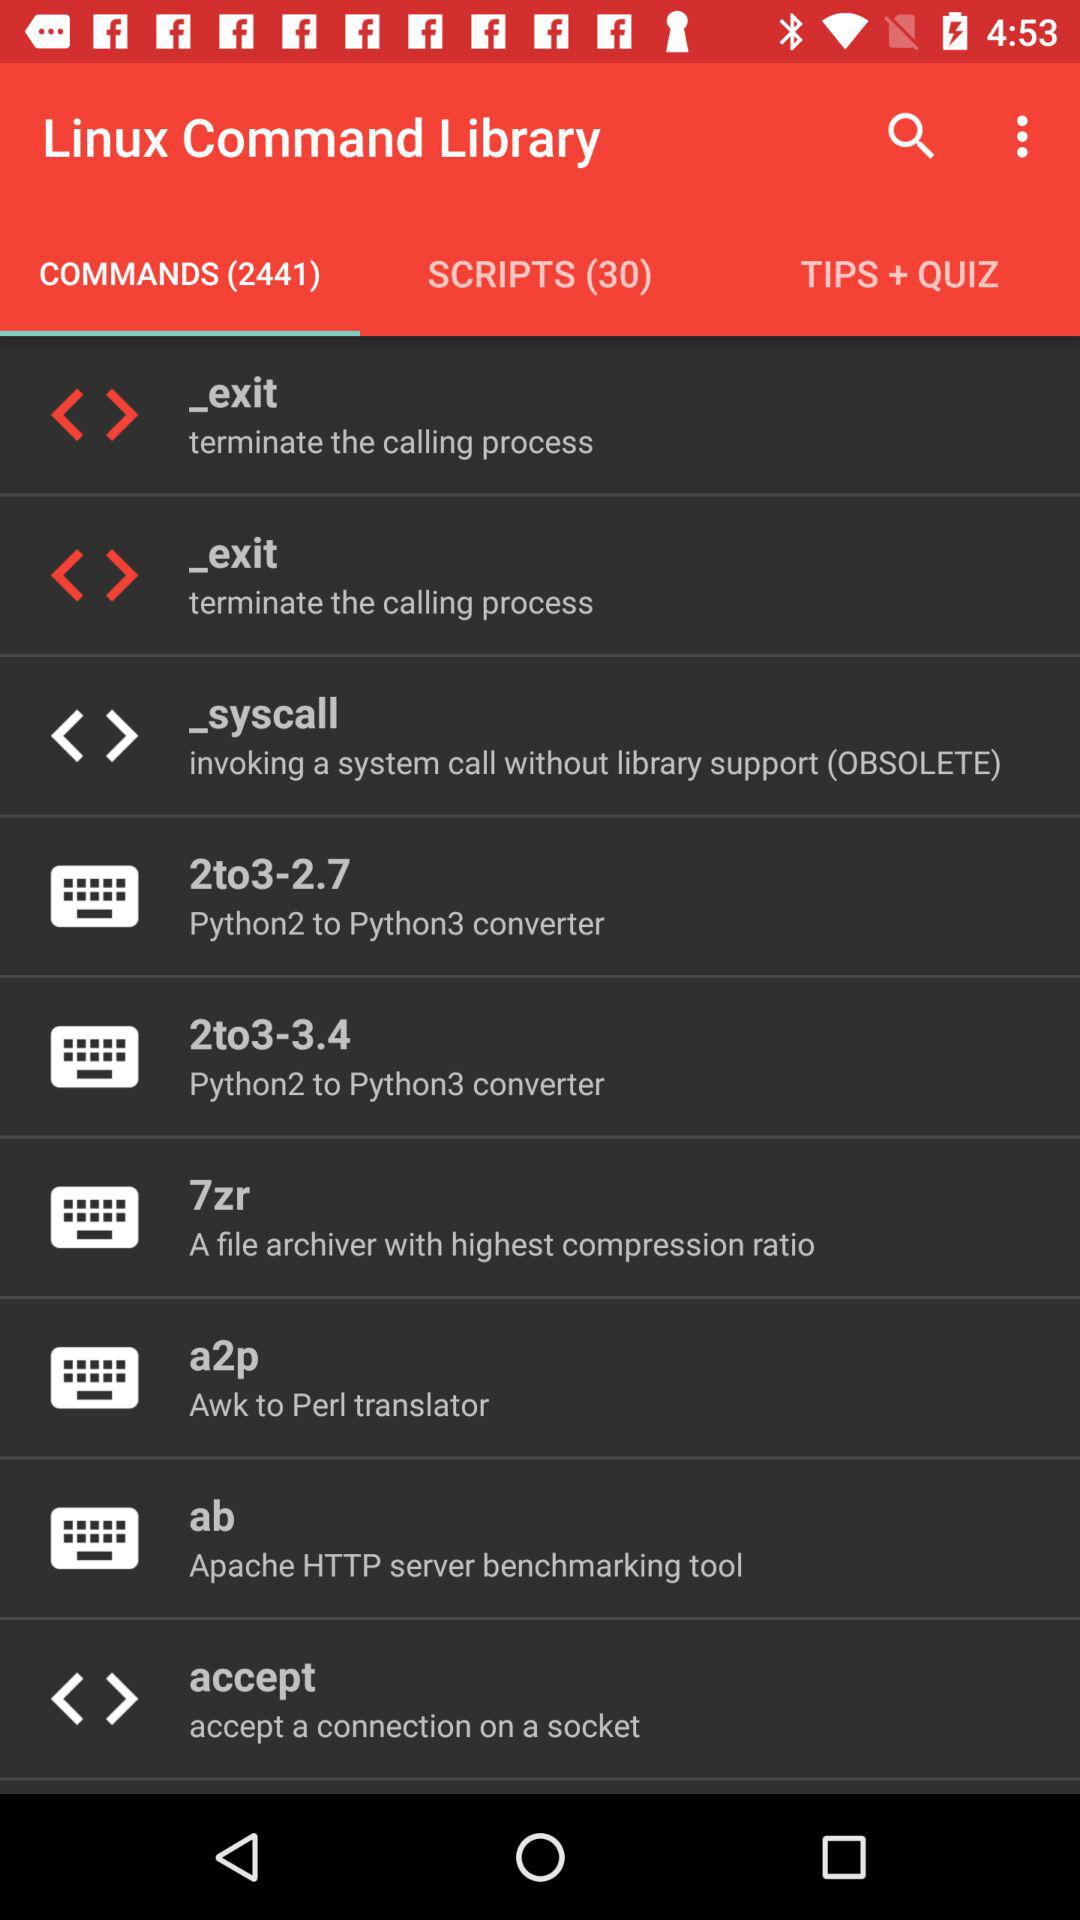 Image resolution: width=1080 pixels, height=1920 pixels. I want to click on launch the icon above accept icon, so click(466, 1564).